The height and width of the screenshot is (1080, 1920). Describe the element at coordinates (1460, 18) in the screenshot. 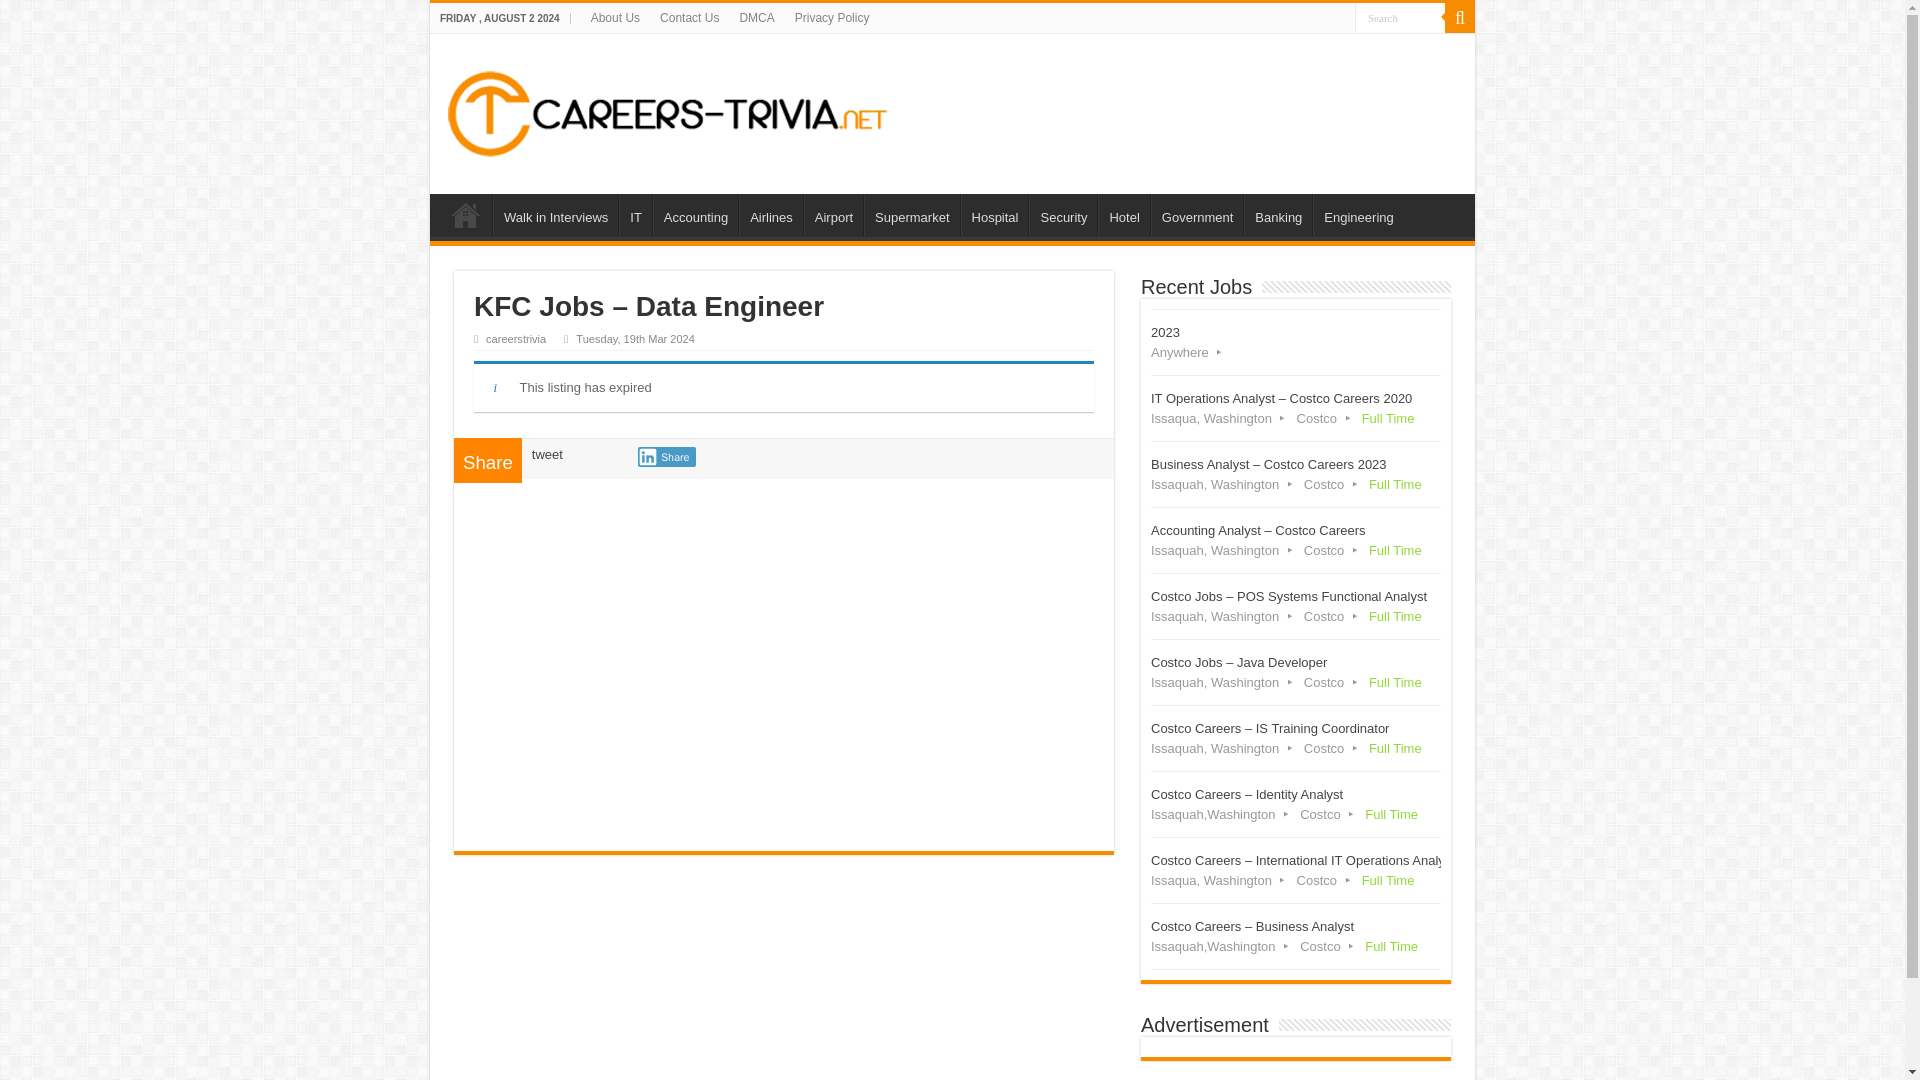

I see `Search` at that location.